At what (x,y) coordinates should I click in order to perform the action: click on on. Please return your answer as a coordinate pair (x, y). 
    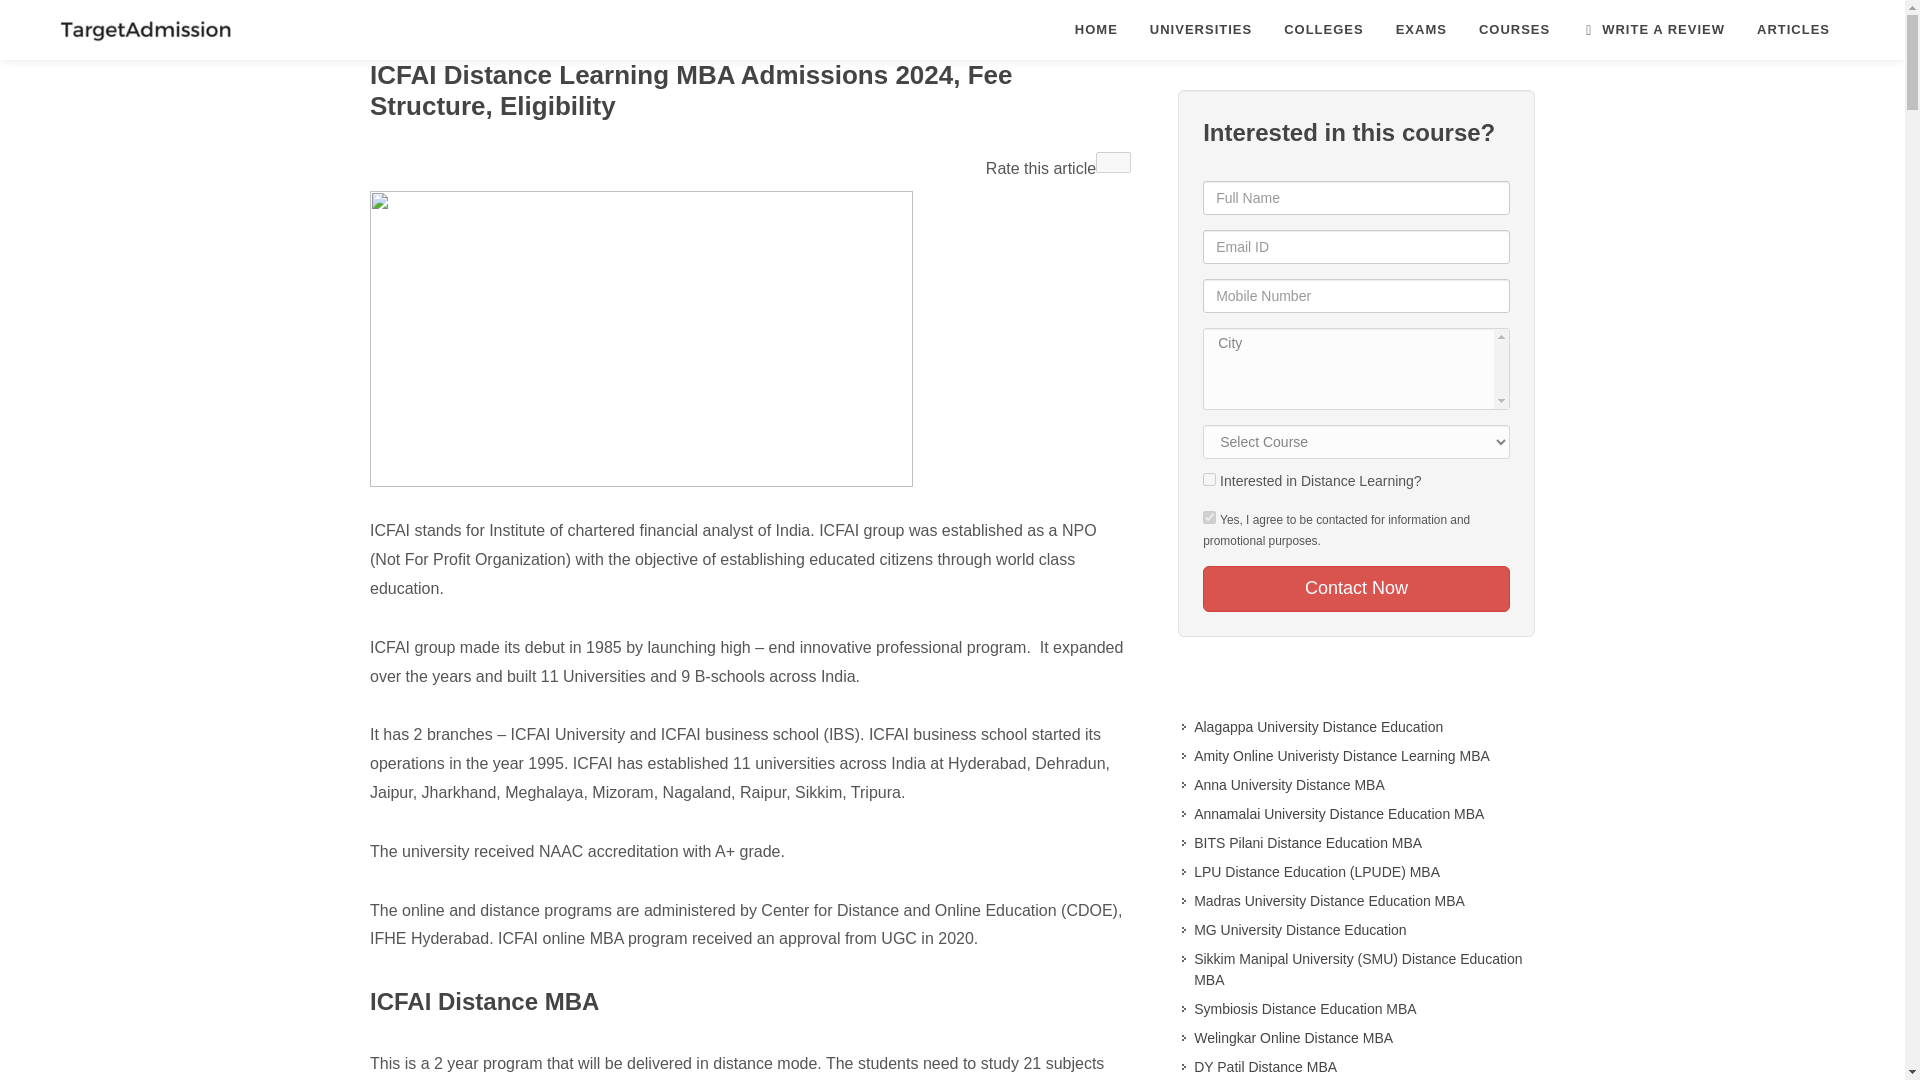
    Looking at the image, I should click on (1209, 480).